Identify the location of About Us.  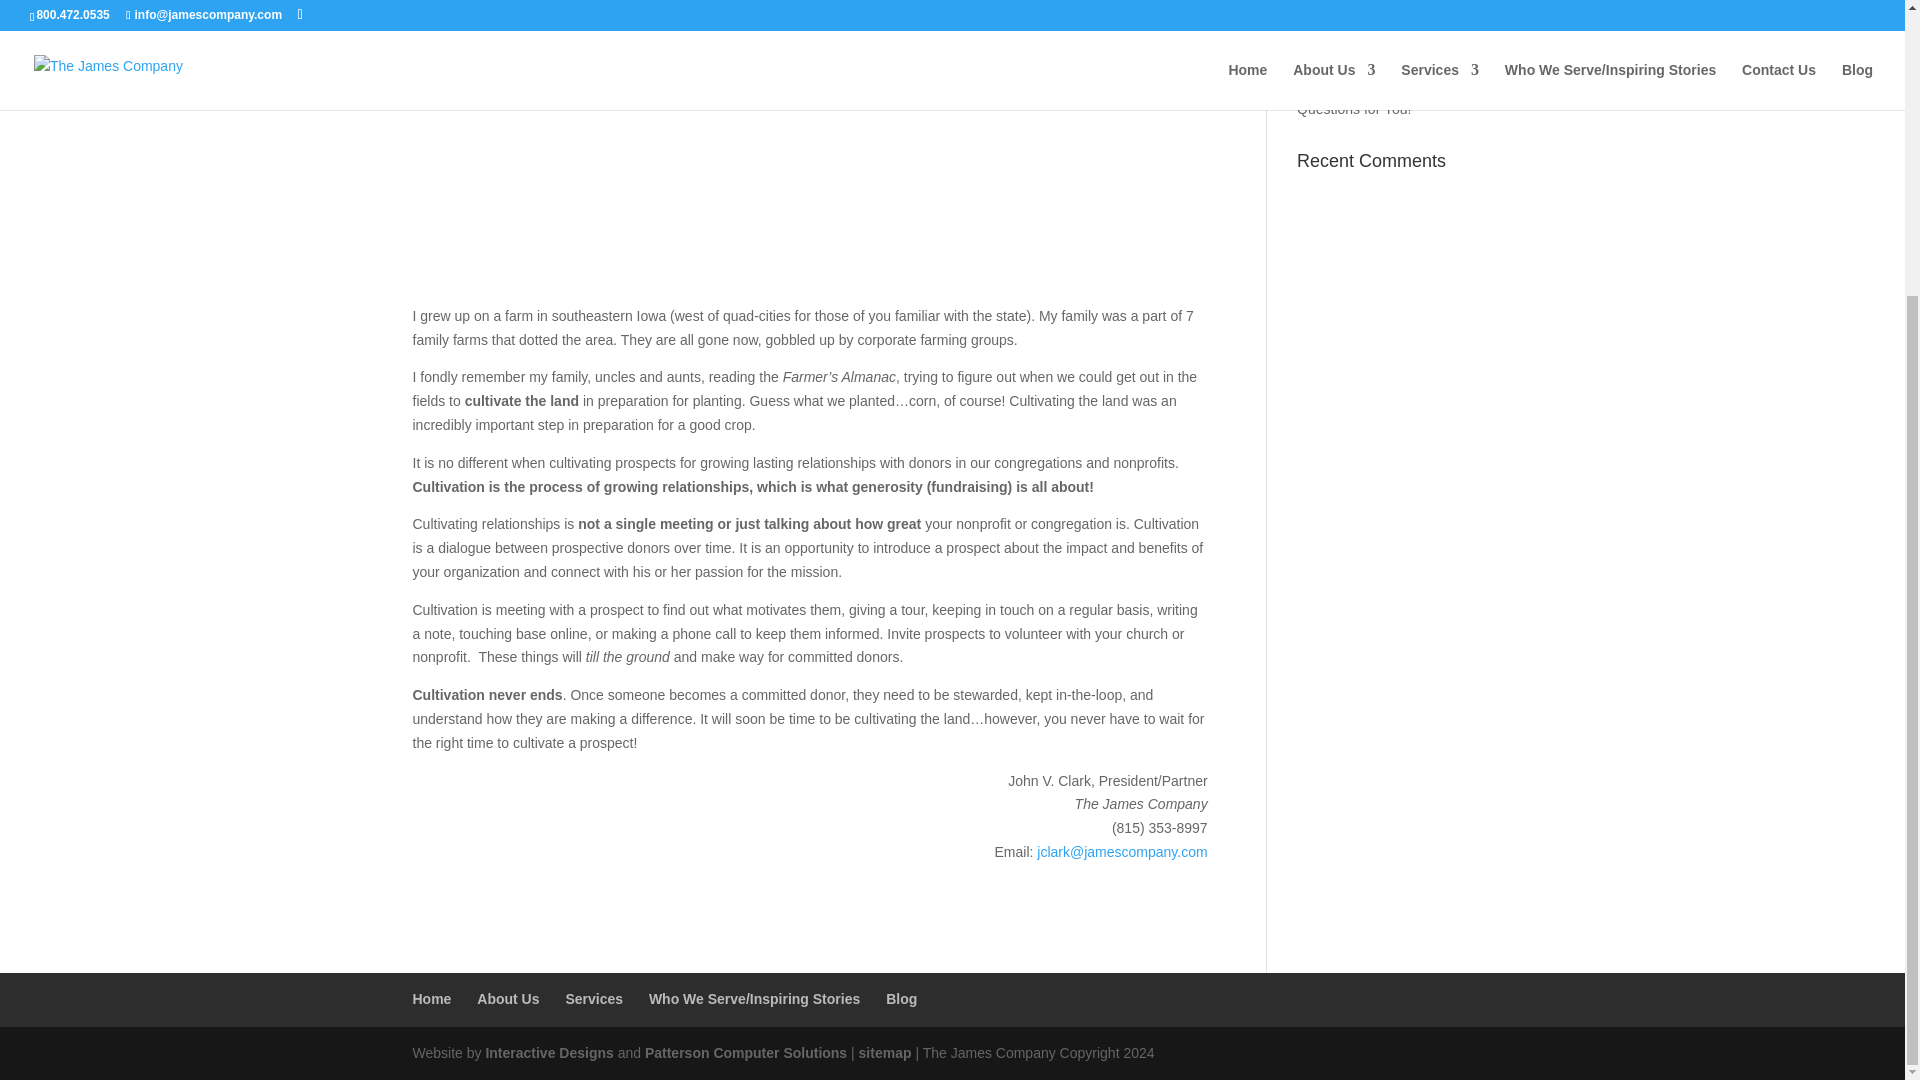
(508, 998).